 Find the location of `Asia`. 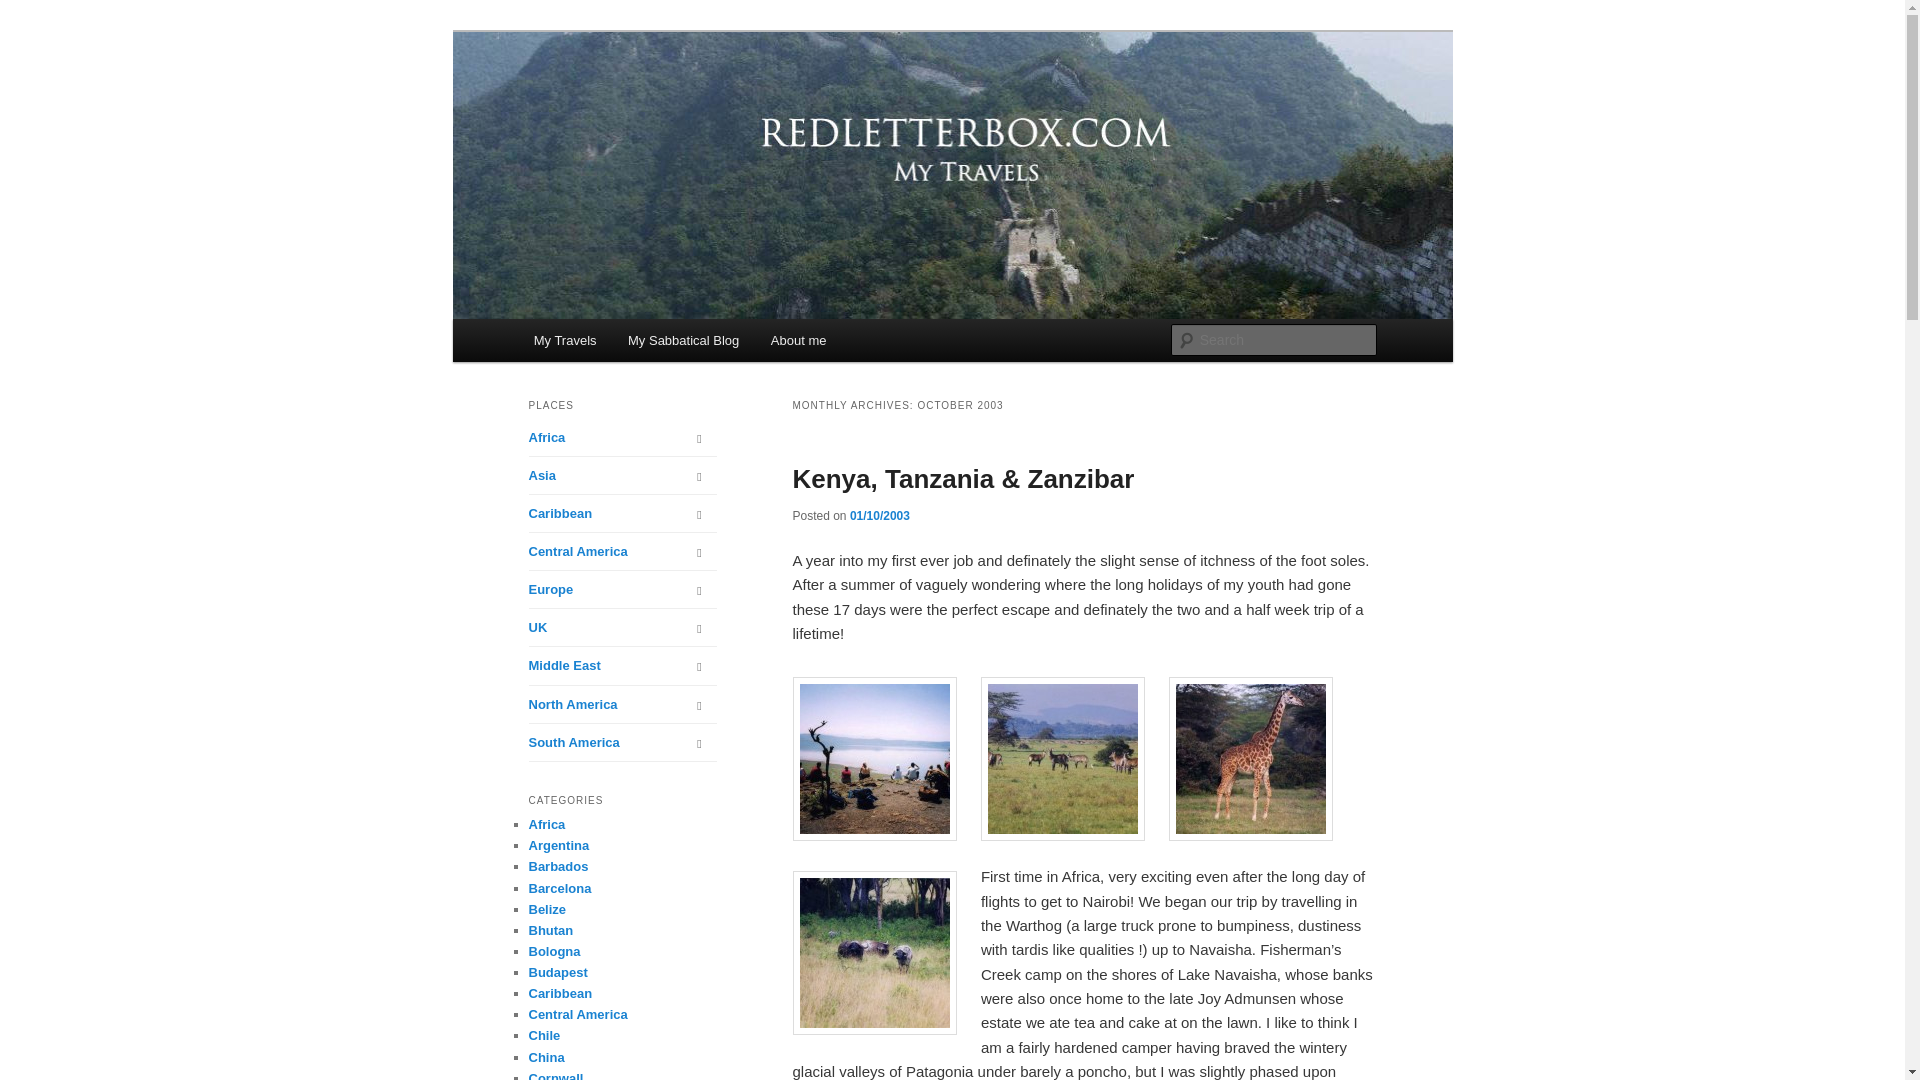

Asia is located at coordinates (622, 474).